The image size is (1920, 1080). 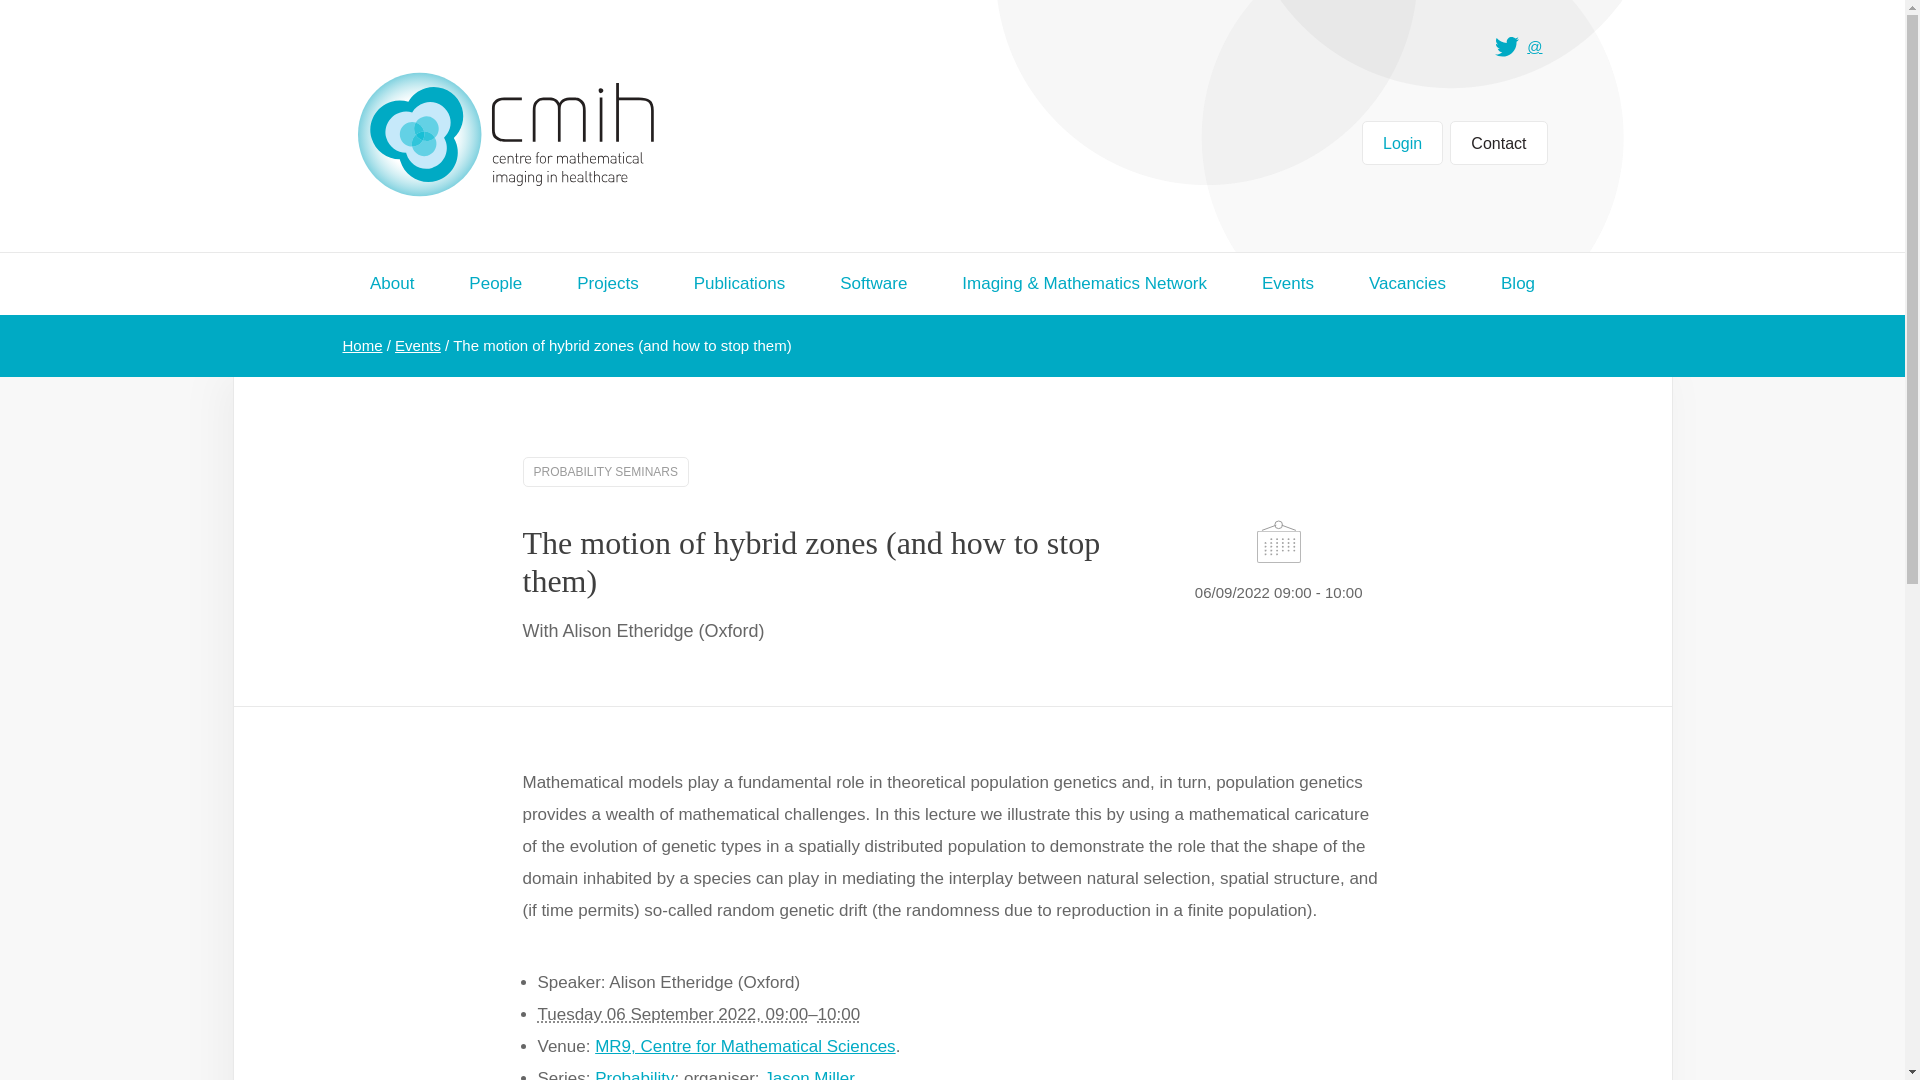 I want to click on Vacancies, so click(x=1406, y=284).